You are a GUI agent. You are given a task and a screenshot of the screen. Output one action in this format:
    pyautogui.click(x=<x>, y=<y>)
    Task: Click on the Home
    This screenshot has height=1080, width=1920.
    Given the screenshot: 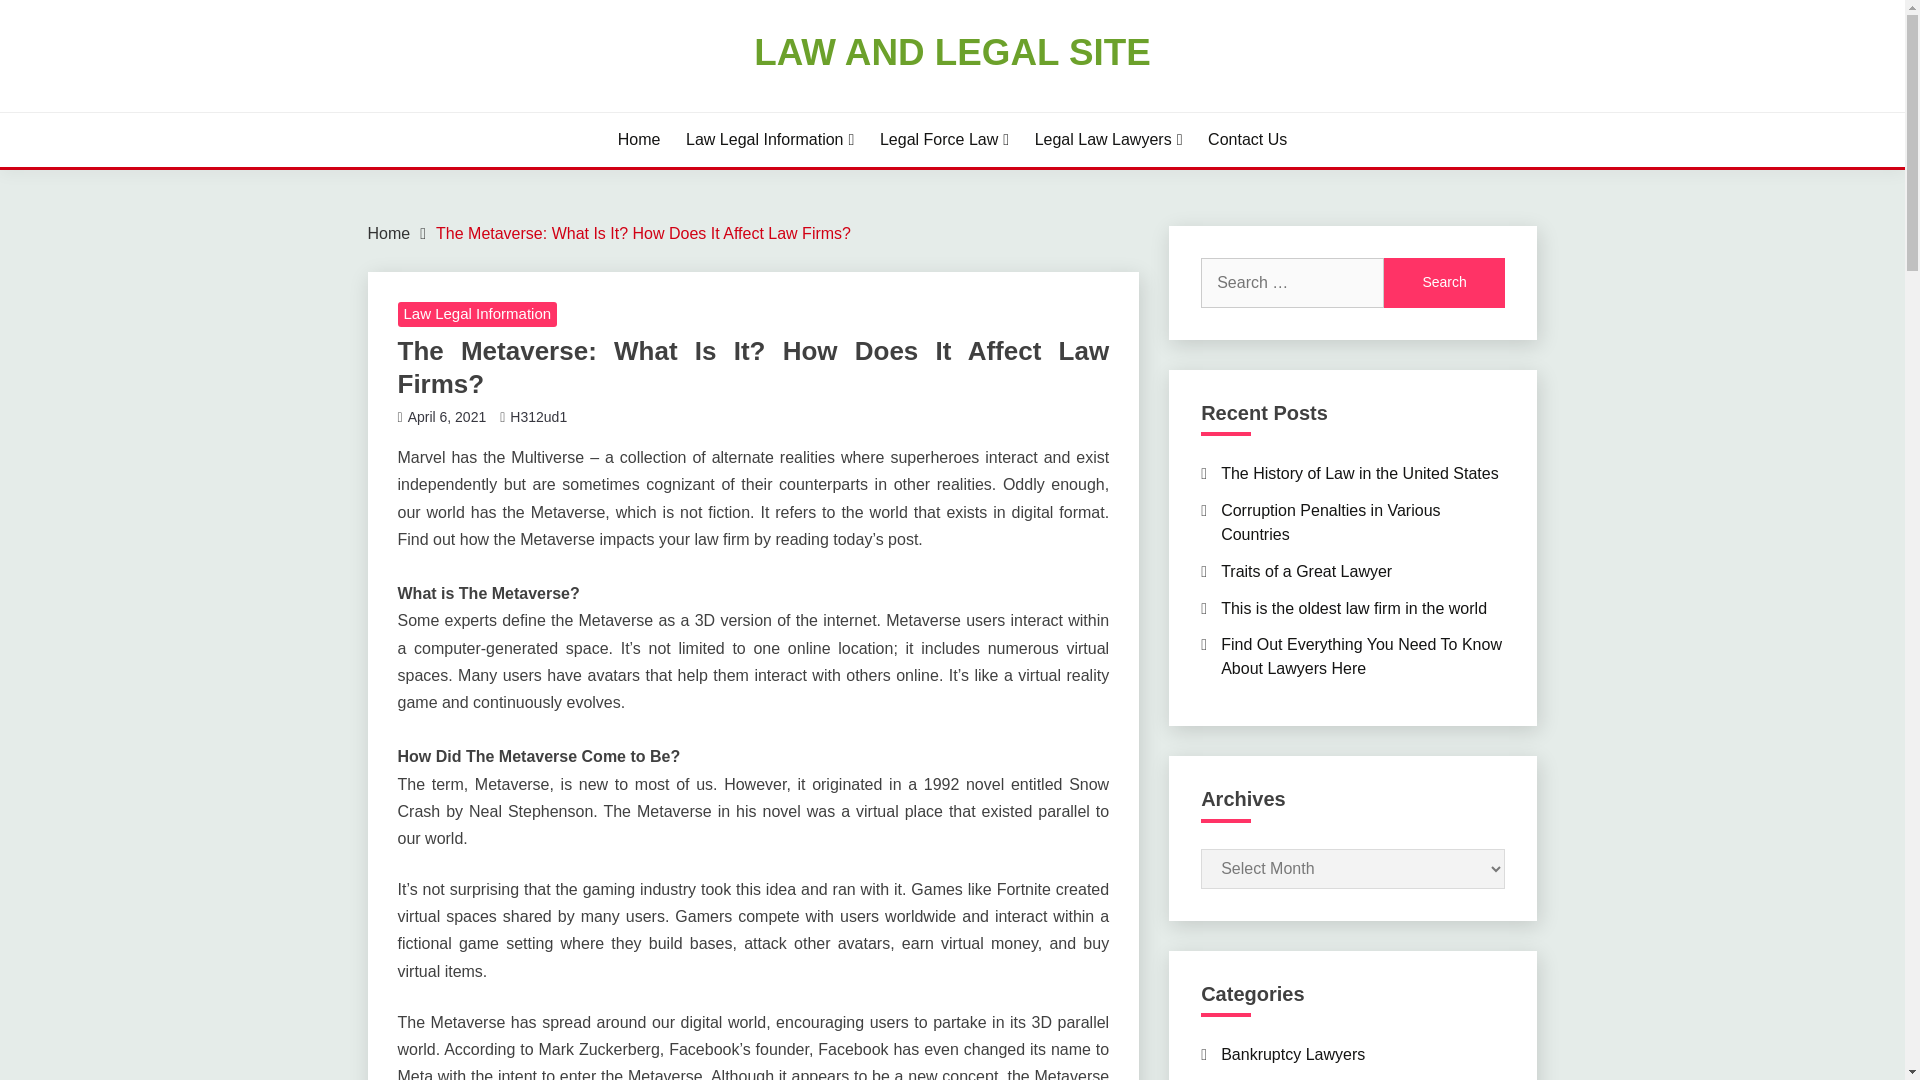 What is the action you would take?
    pyautogui.click(x=639, y=140)
    